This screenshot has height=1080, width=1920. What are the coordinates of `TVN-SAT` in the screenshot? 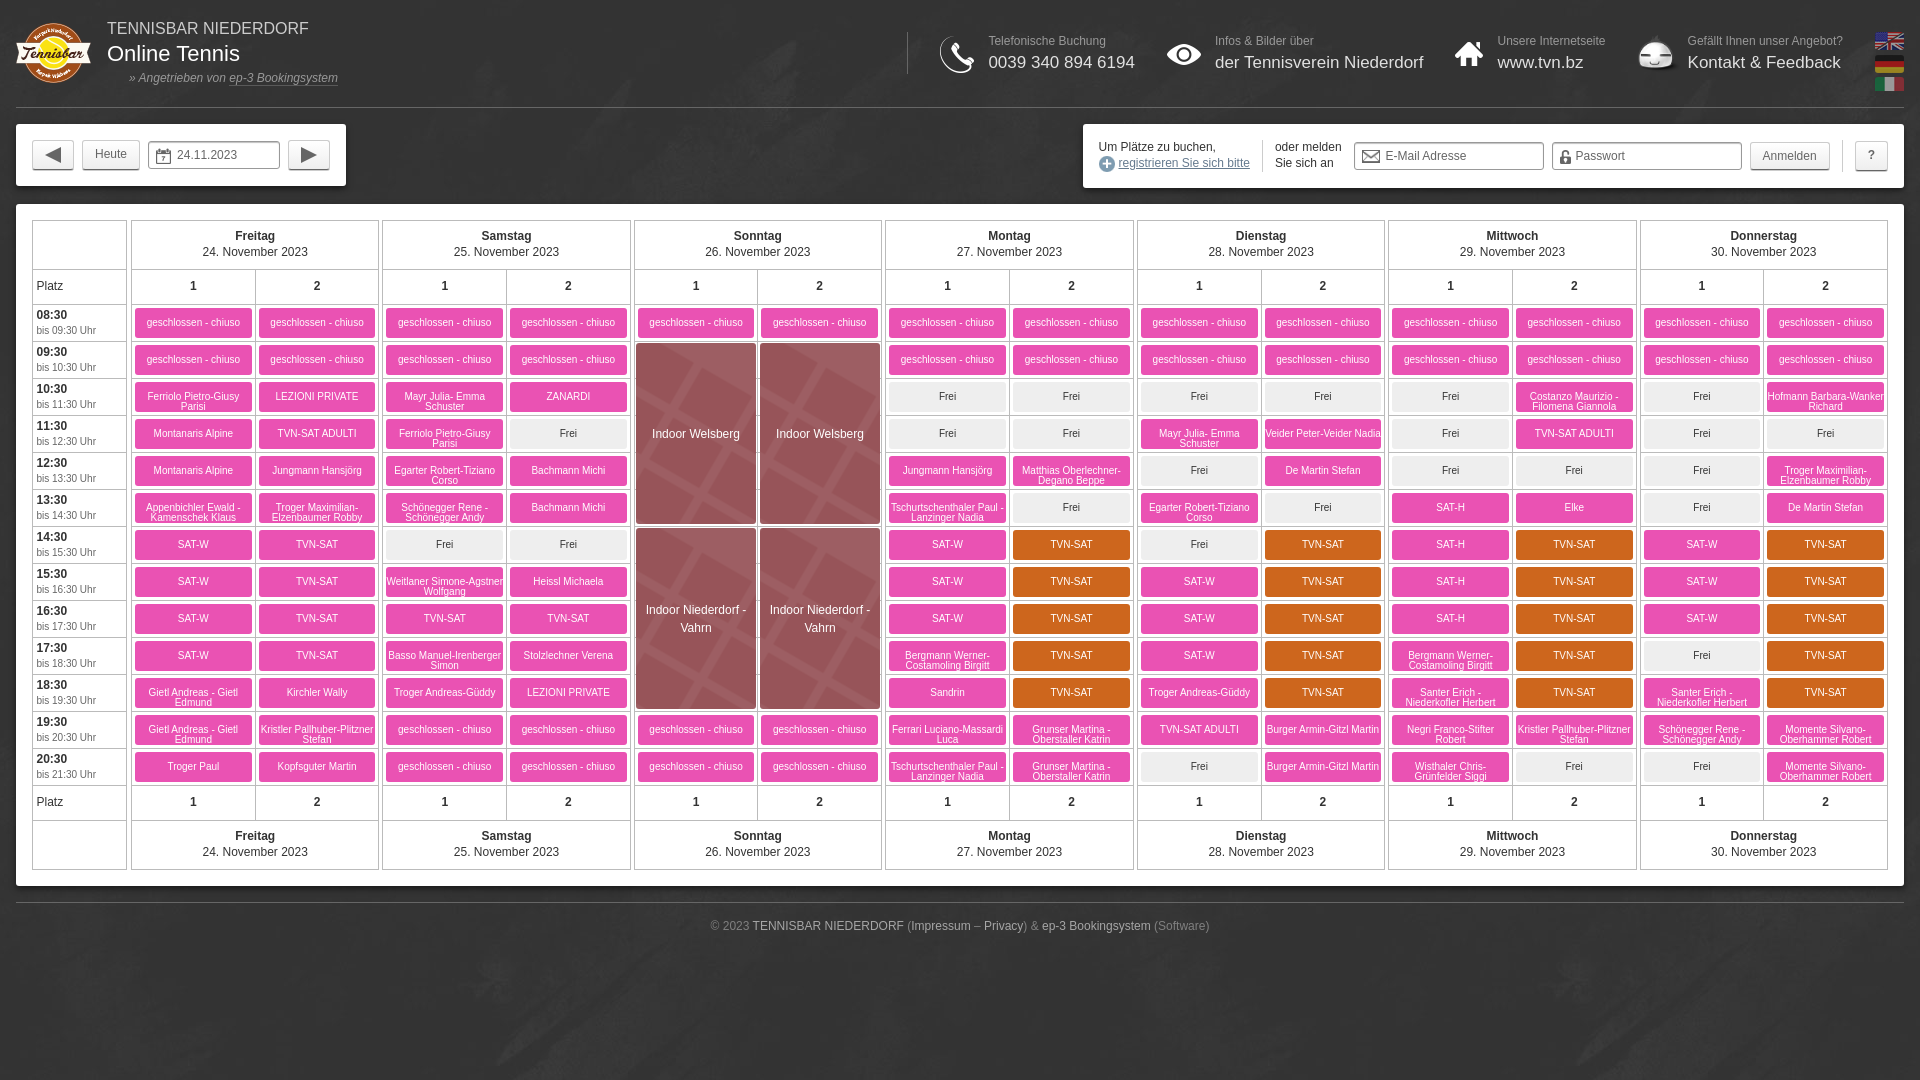 It's located at (1324, 545).